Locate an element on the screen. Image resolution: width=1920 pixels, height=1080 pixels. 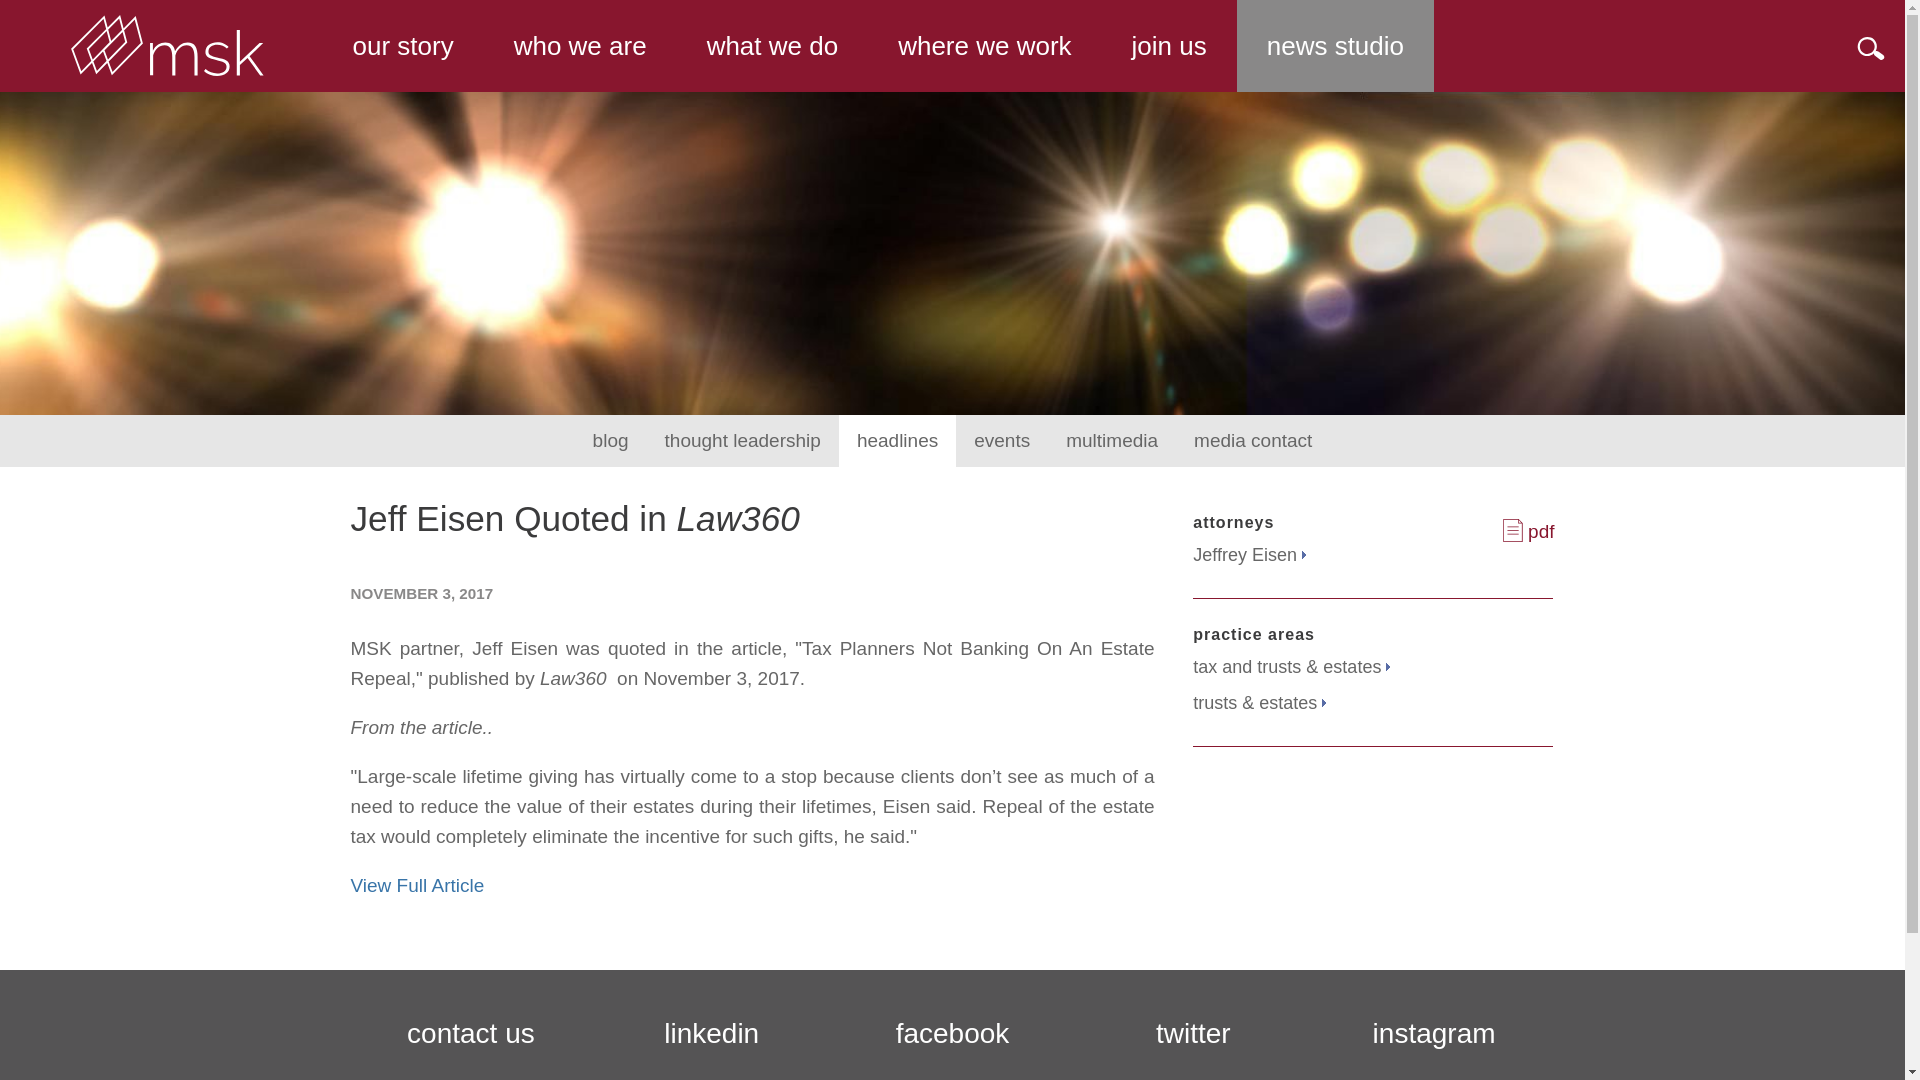
join us is located at coordinates (1169, 46).